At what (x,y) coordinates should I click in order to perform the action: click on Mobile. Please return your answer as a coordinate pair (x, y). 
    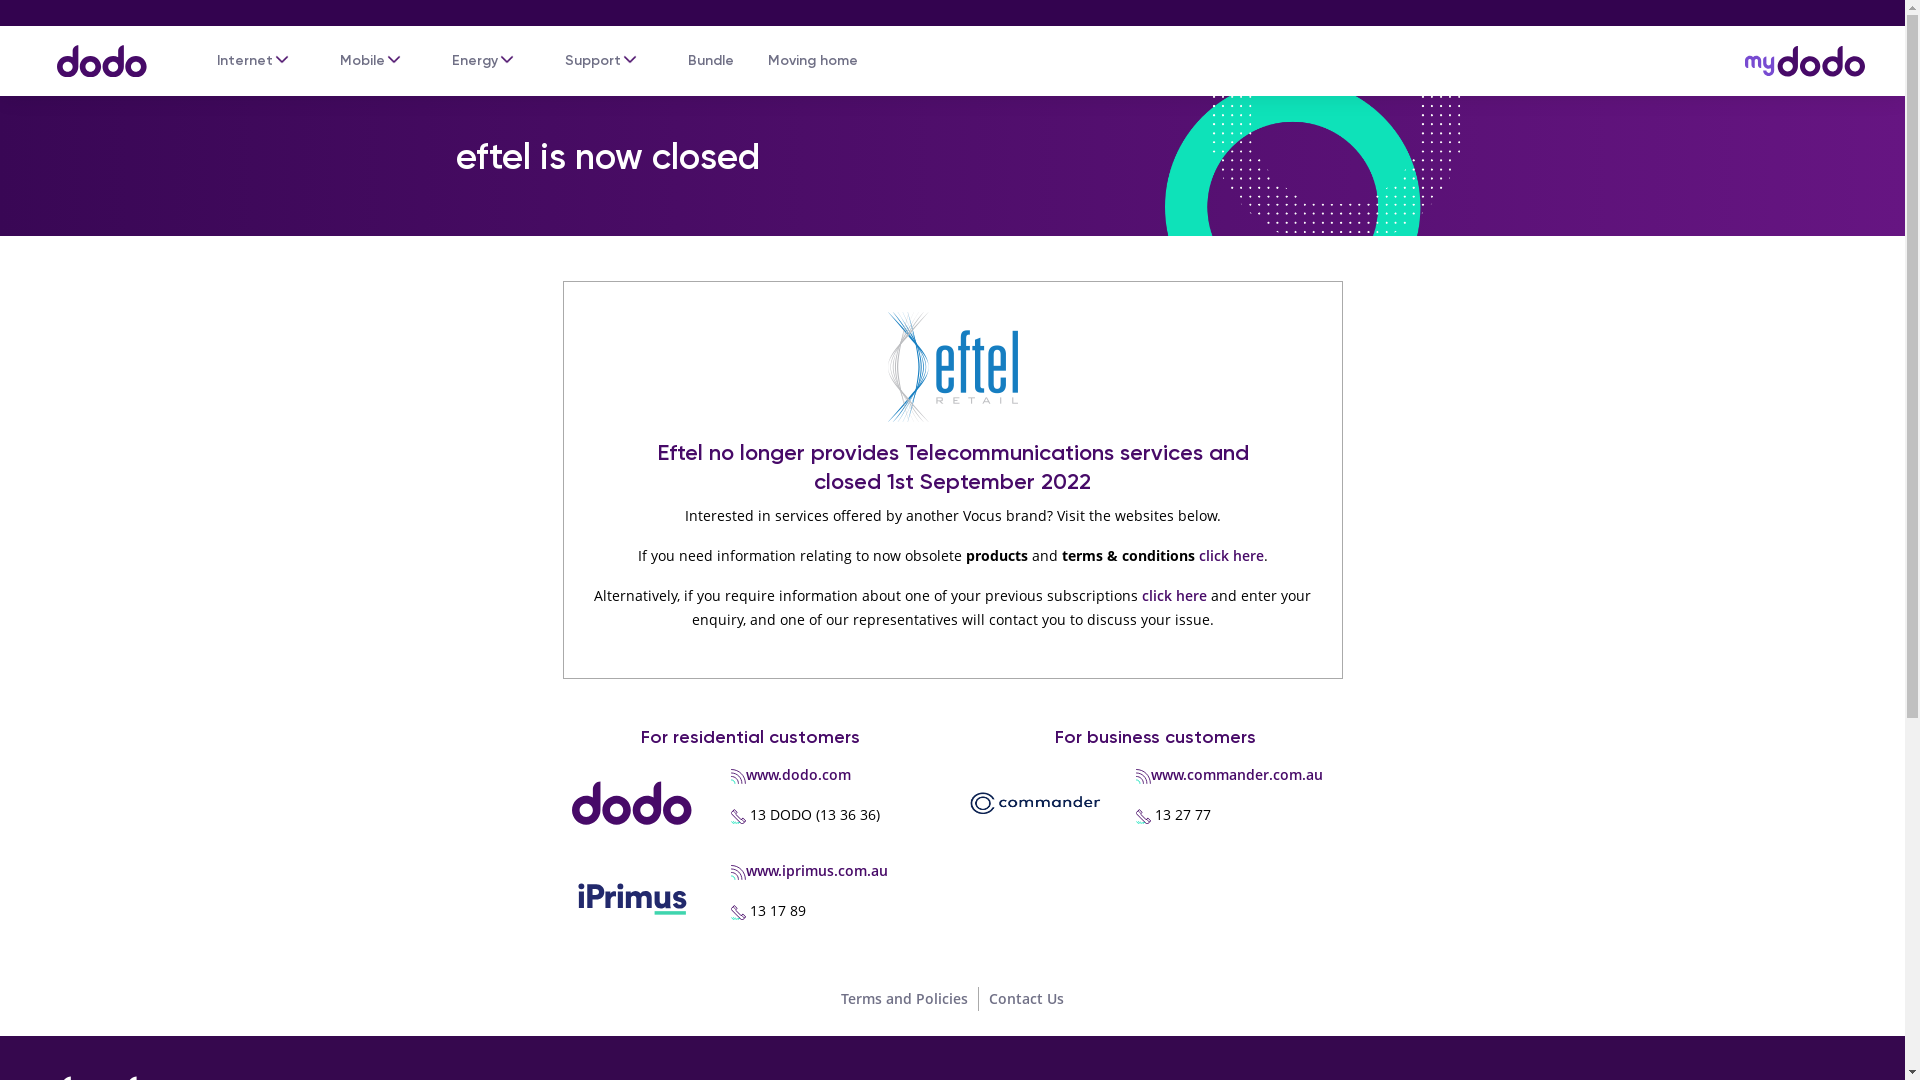
    Looking at the image, I should click on (362, 61).